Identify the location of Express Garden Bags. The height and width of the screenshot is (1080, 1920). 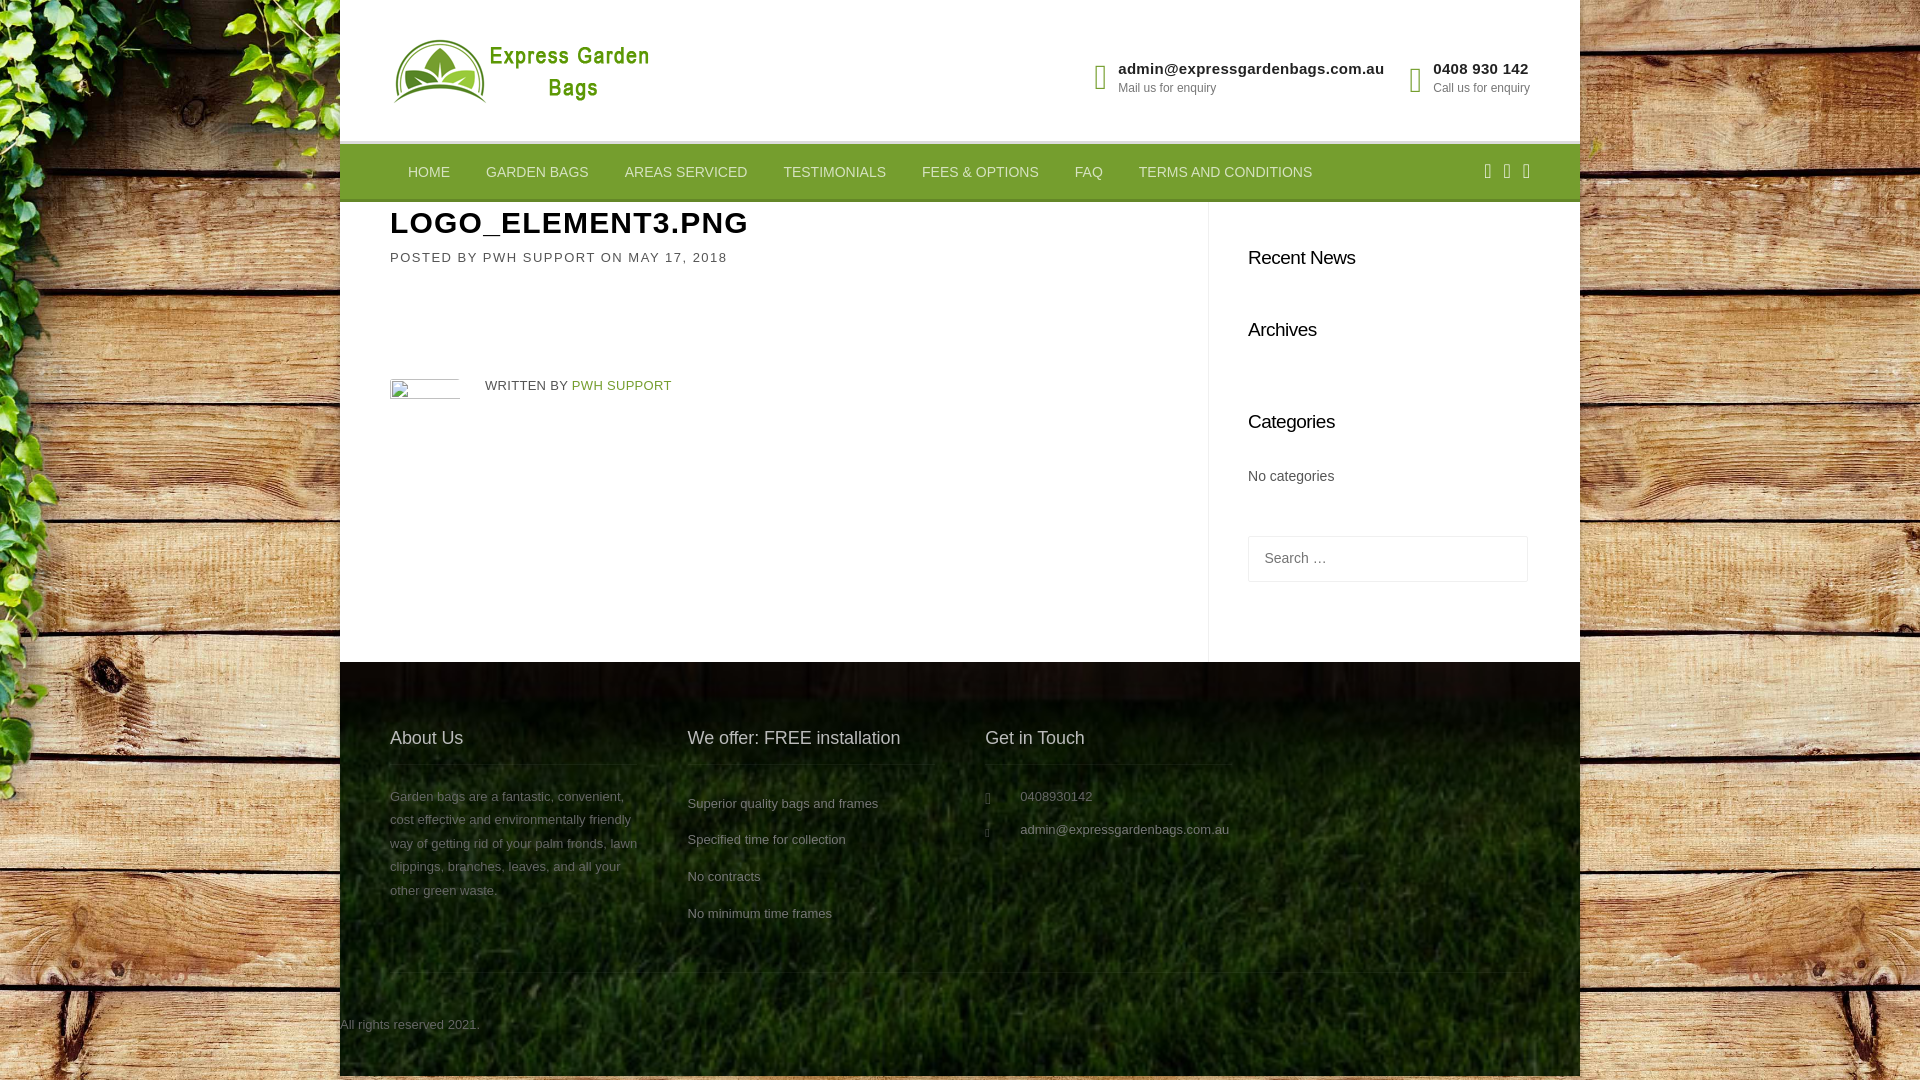
(520, 69).